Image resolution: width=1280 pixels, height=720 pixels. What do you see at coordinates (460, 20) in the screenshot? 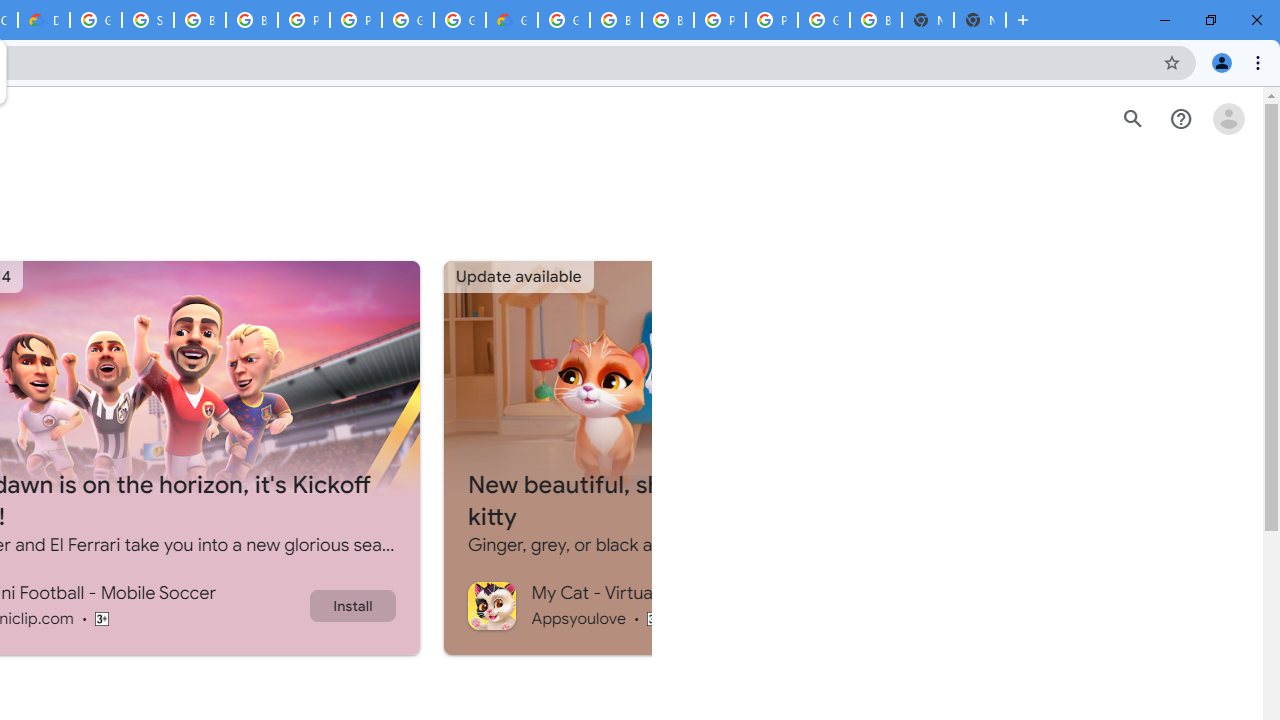
I see `Google Cloud Platform` at bounding box center [460, 20].